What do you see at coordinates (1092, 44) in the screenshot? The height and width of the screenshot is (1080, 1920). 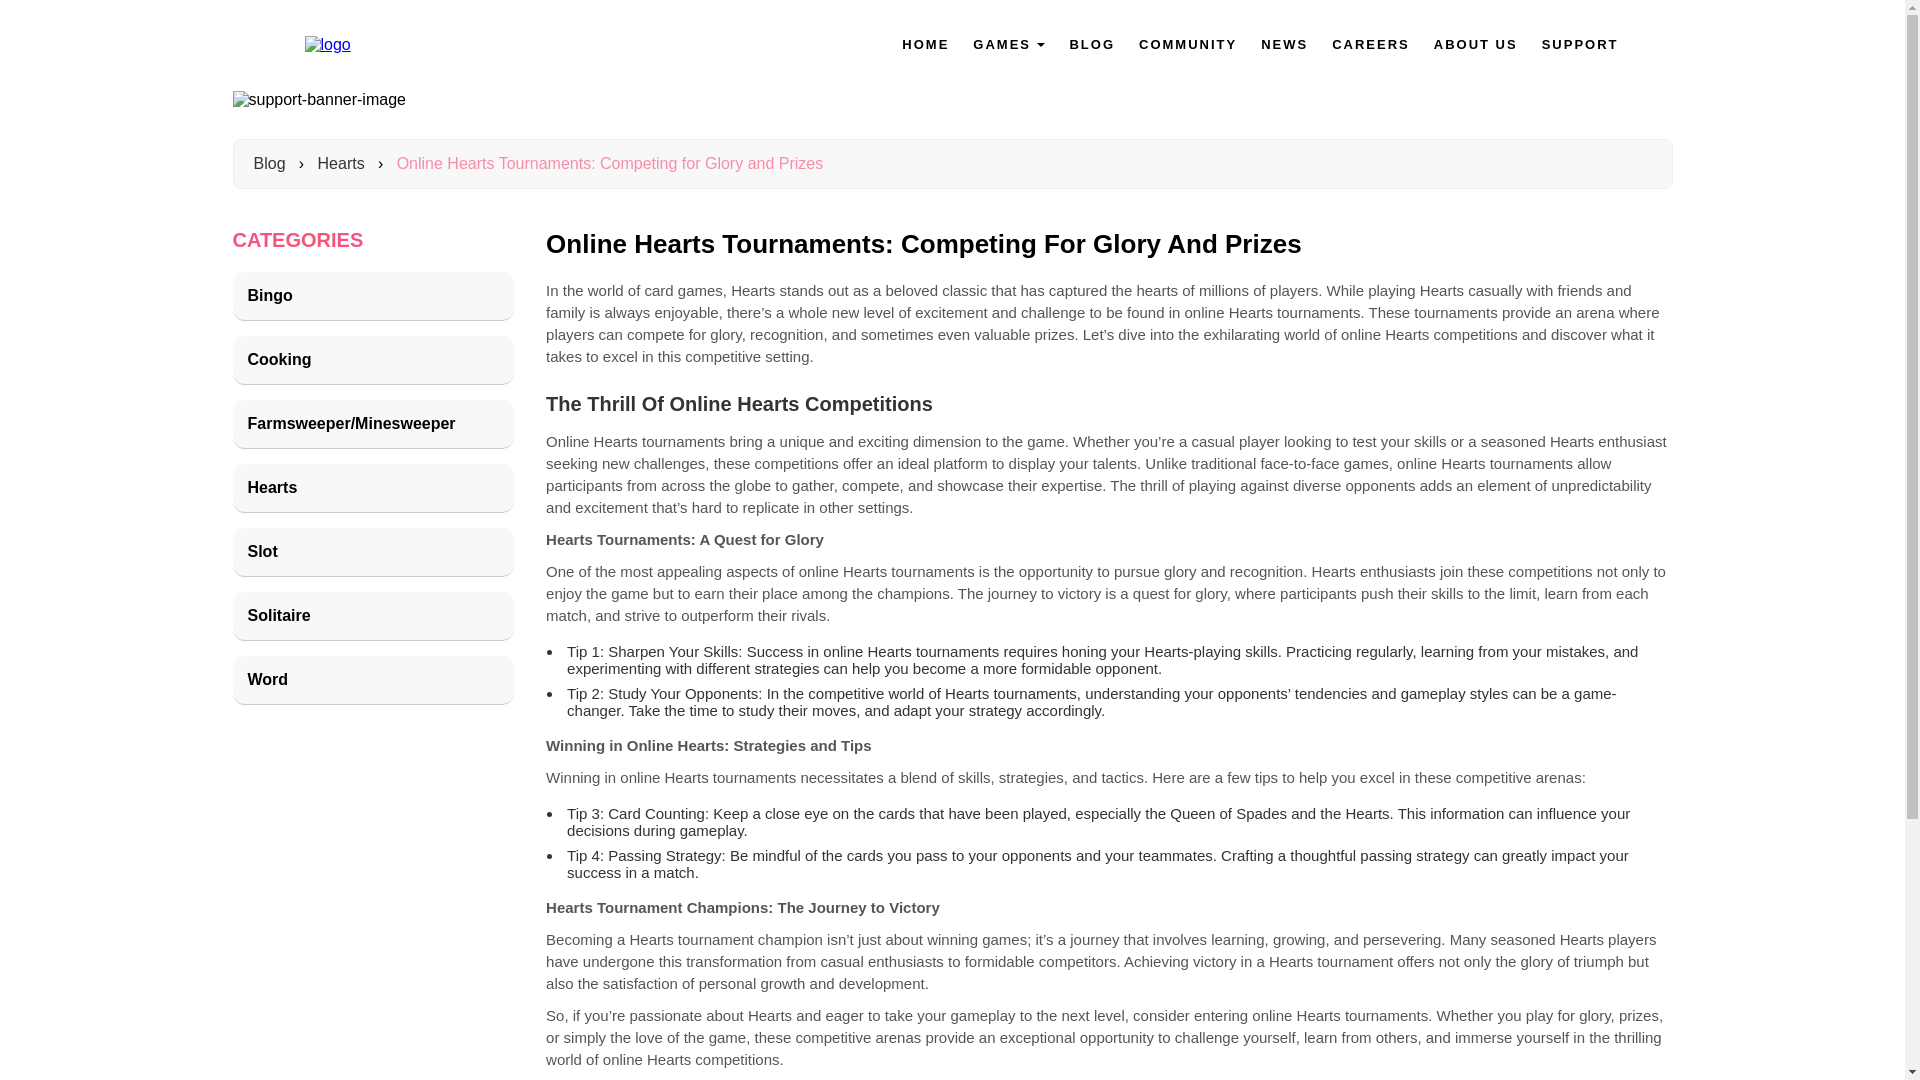 I see `BLOG` at bounding box center [1092, 44].